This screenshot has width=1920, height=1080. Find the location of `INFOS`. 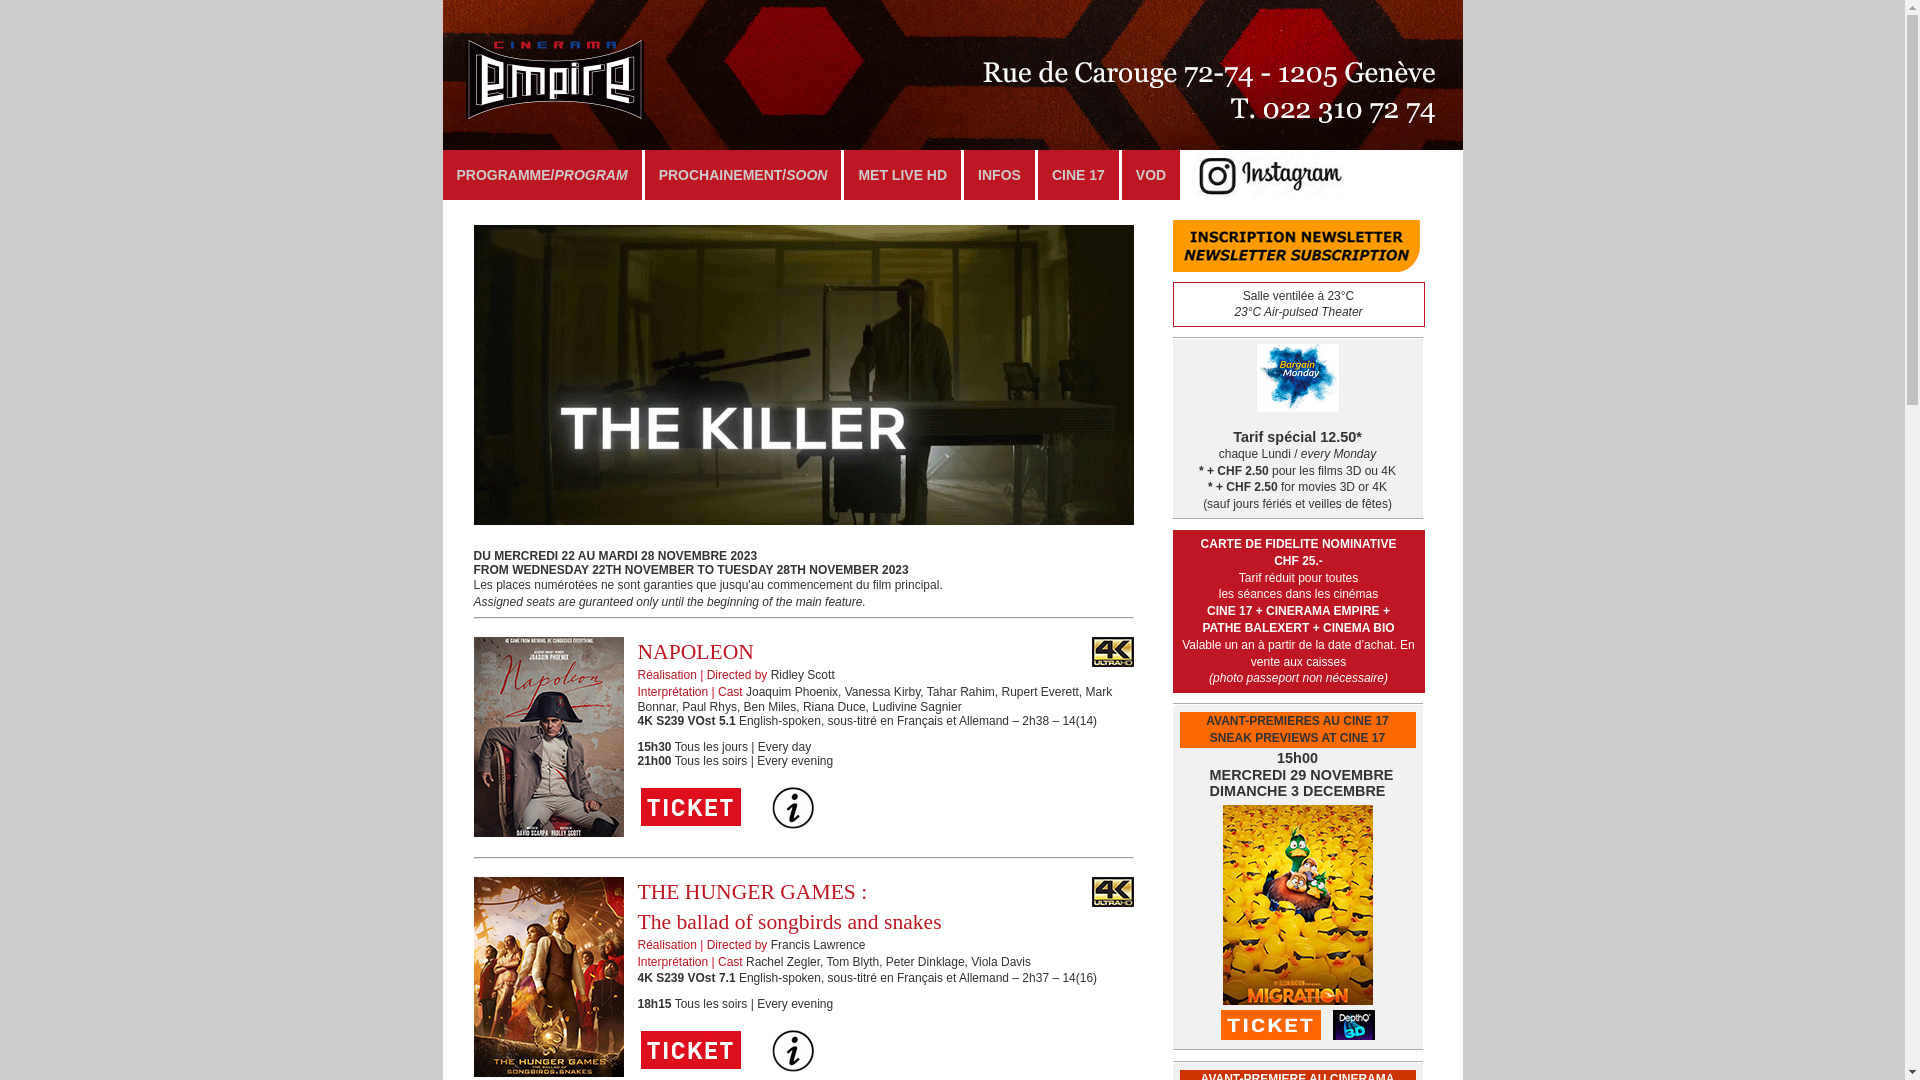

INFOS is located at coordinates (1000, 175).